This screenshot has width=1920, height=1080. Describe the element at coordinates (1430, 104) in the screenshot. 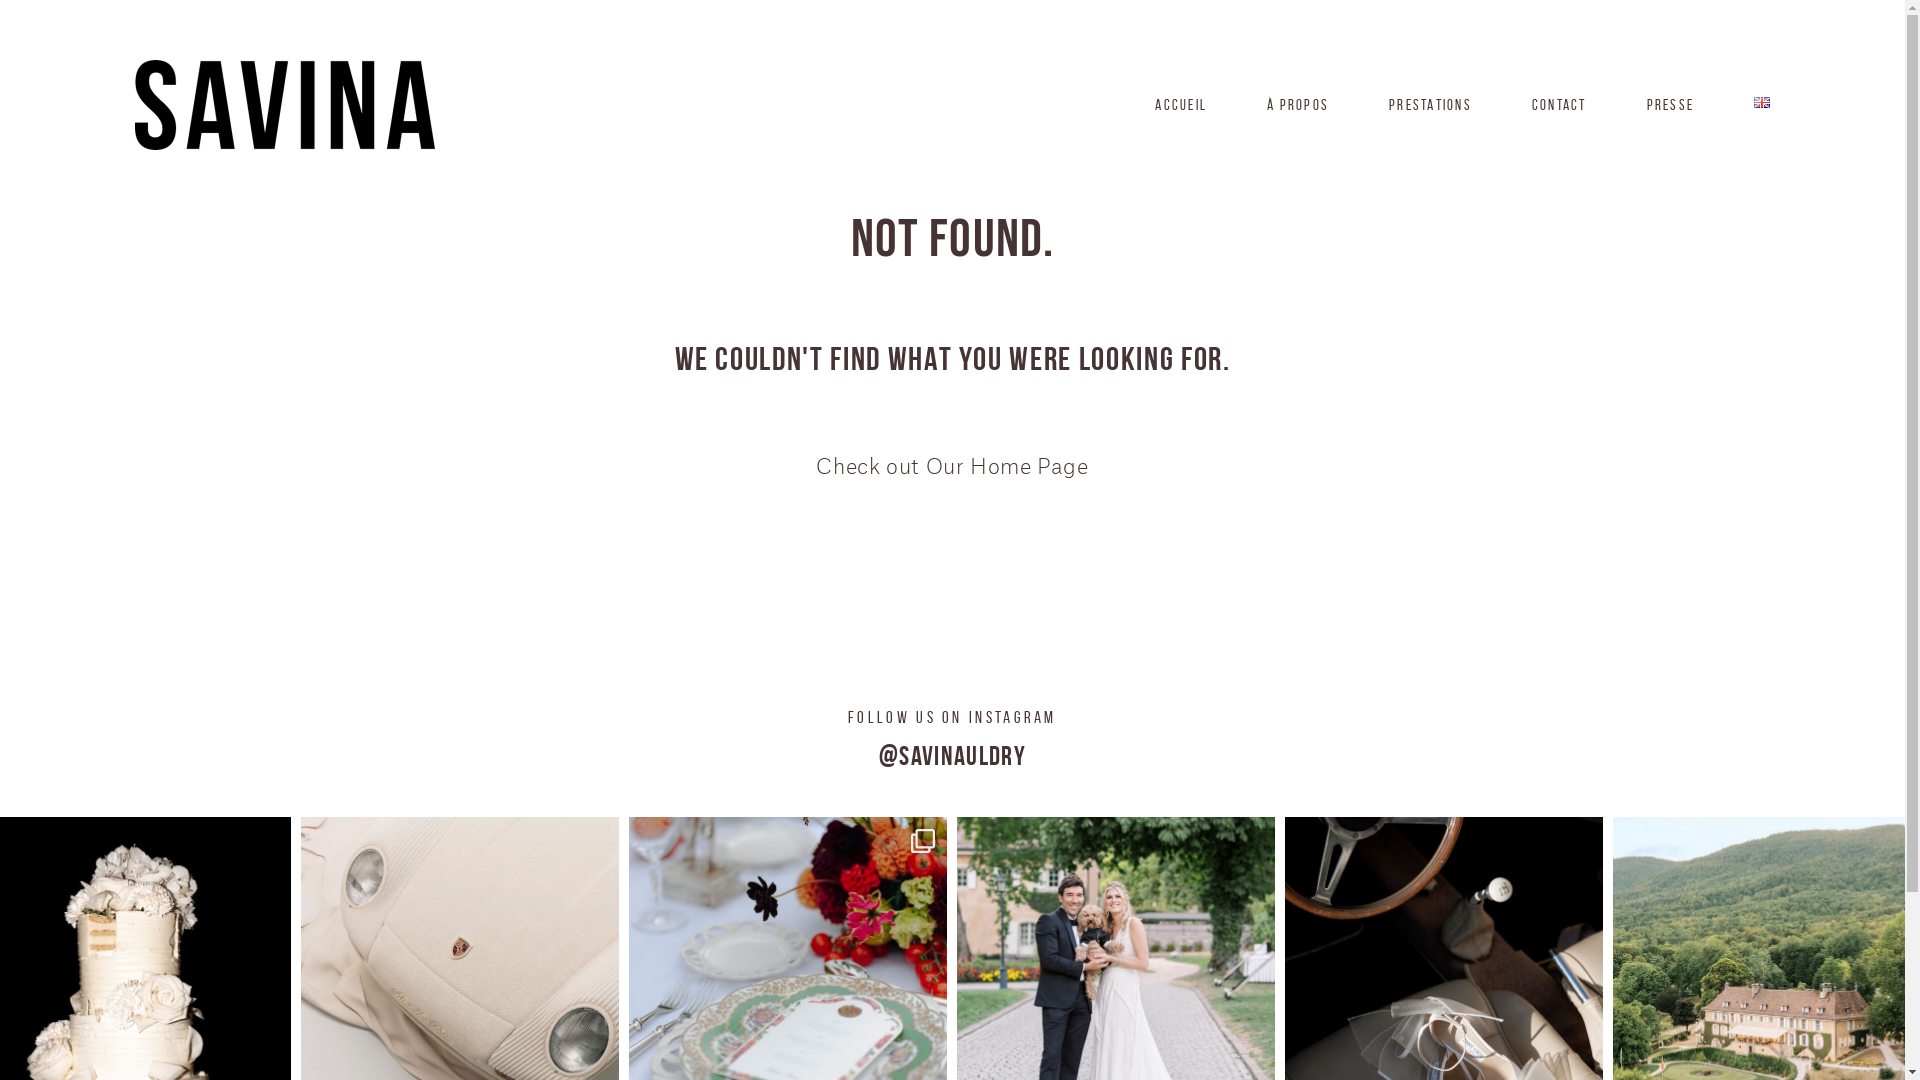

I see `PRESTATIONS` at that location.